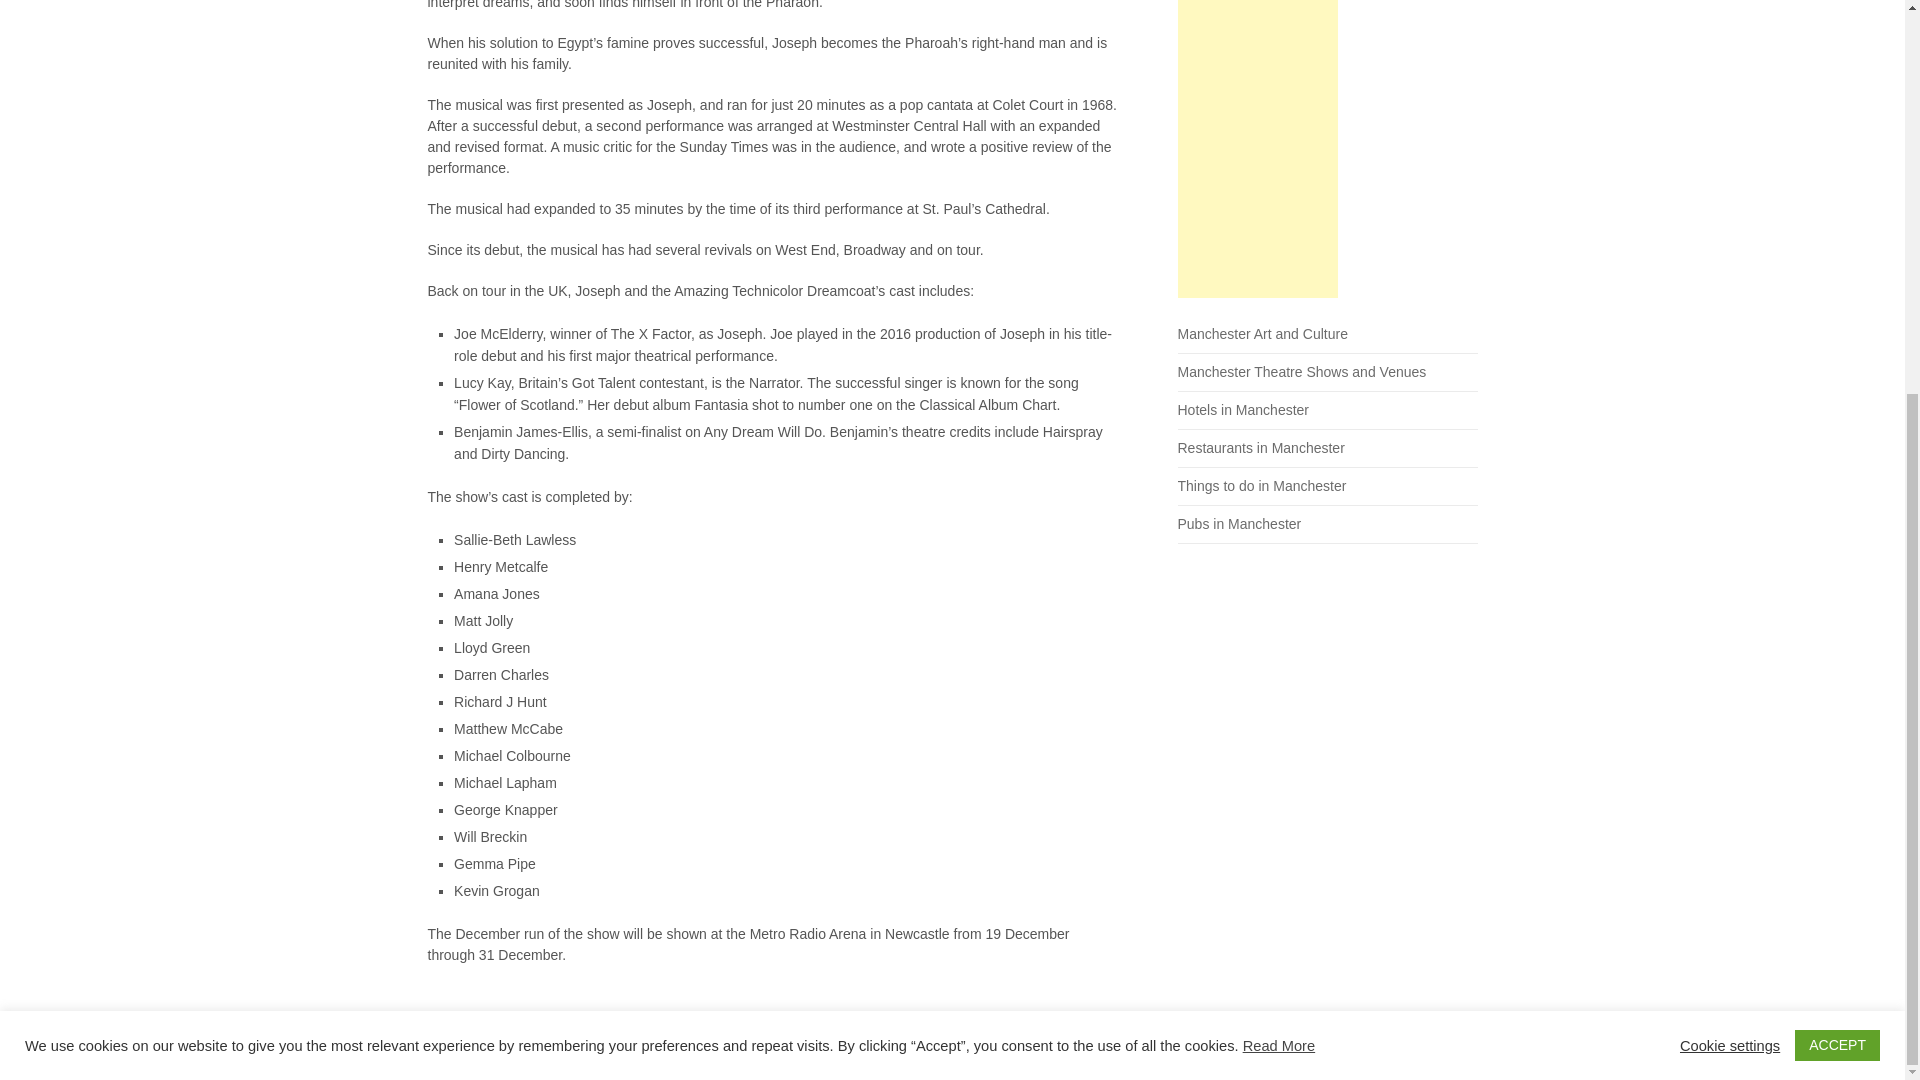 The width and height of the screenshot is (1920, 1080). What do you see at coordinates (1262, 486) in the screenshot?
I see `Things to do in Manchester` at bounding box center [1262, 486].